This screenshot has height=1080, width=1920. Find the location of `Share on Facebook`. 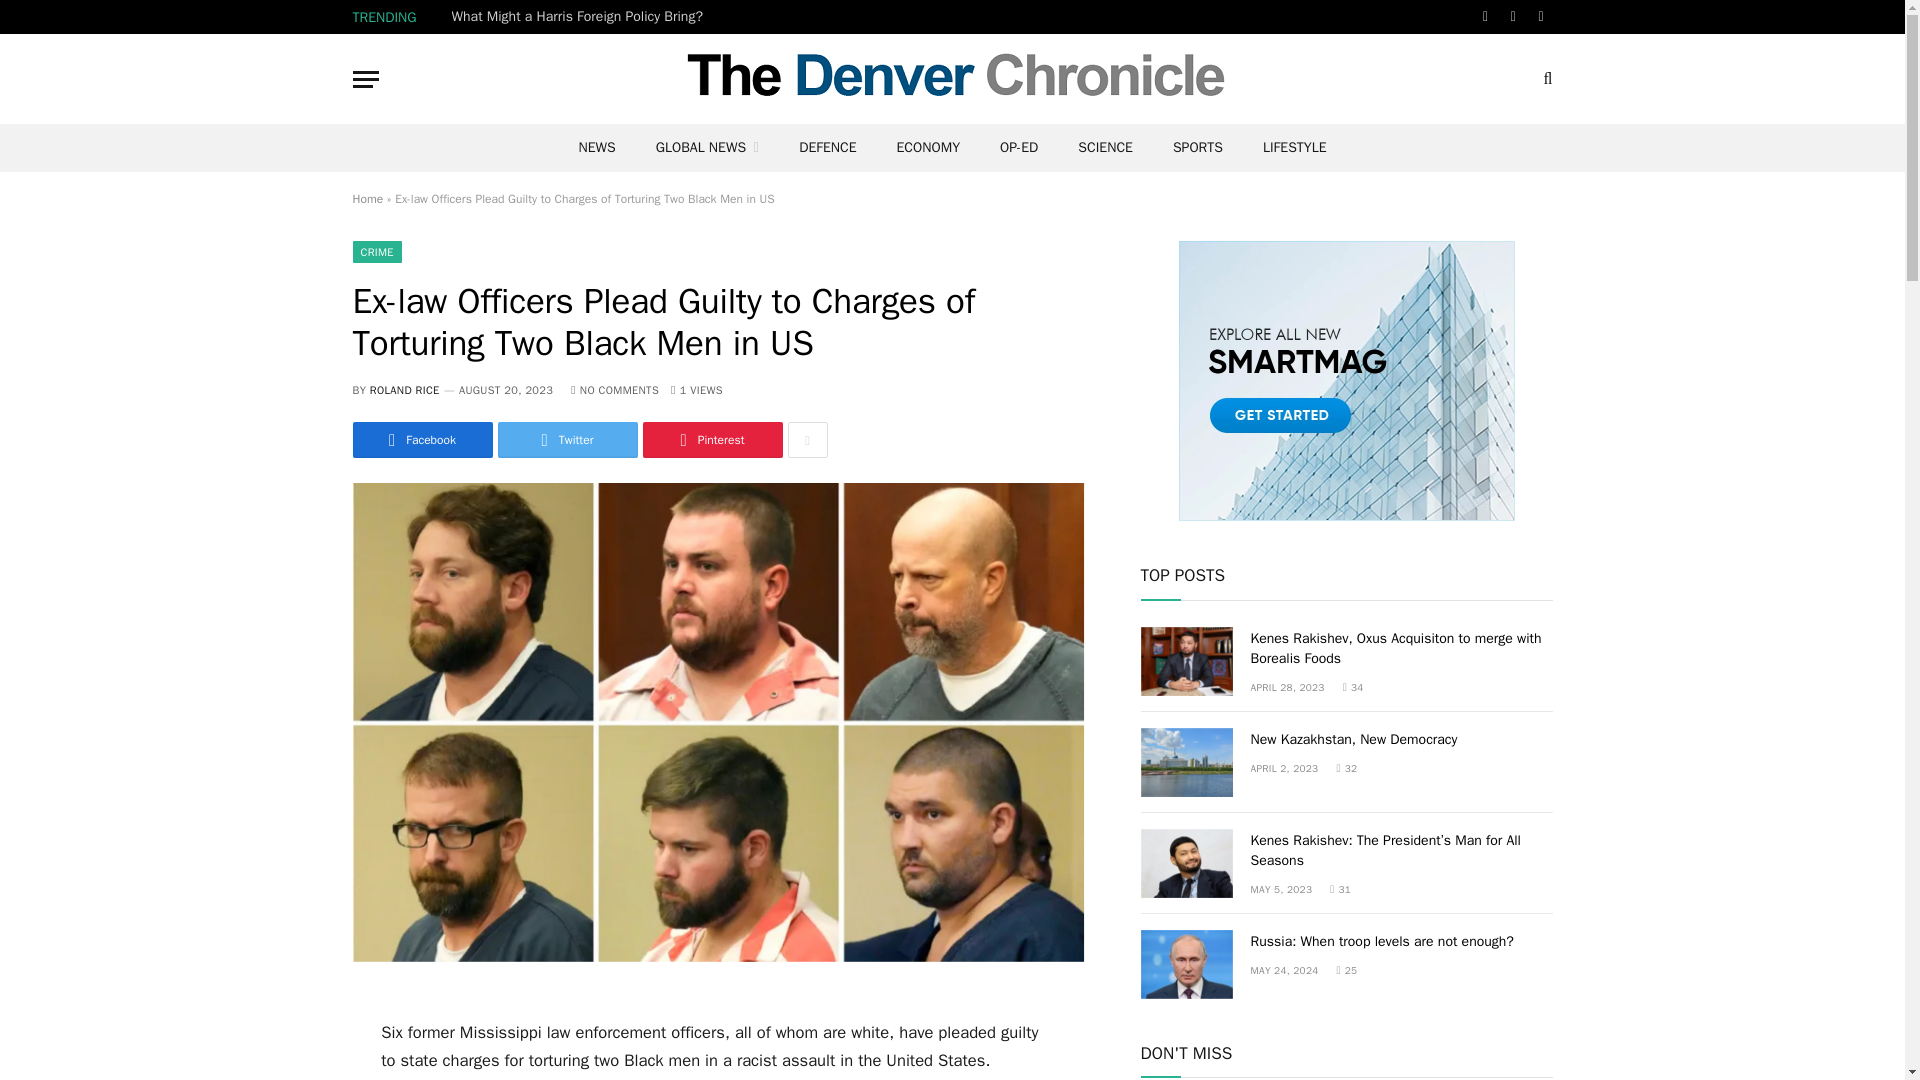

Share on Facebook is located at coordinates (421, 440).